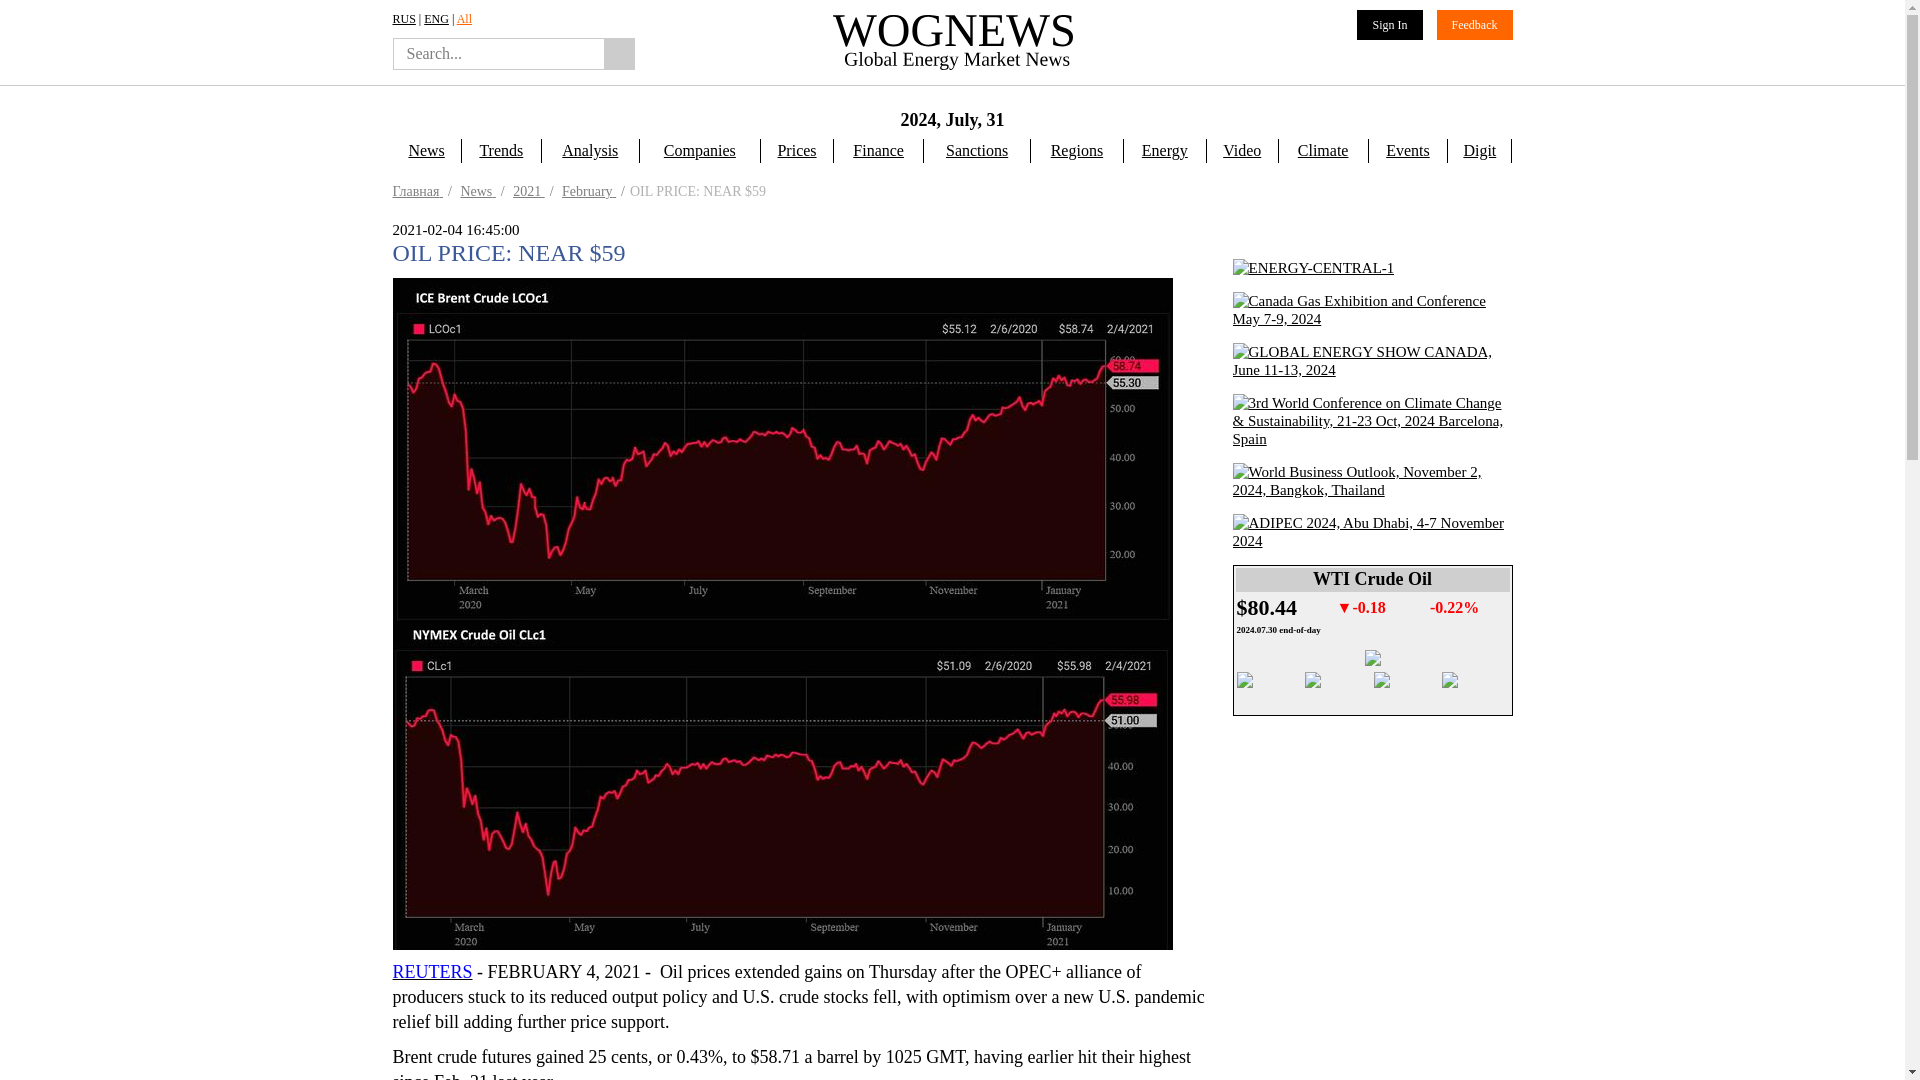 This screenshot has height=1080, width=1920. Describe the element at coordinates (1372, 319) in the screenshot. I see `Canada Gas Exhibition and Conference May 7-9, 2024` at that location.